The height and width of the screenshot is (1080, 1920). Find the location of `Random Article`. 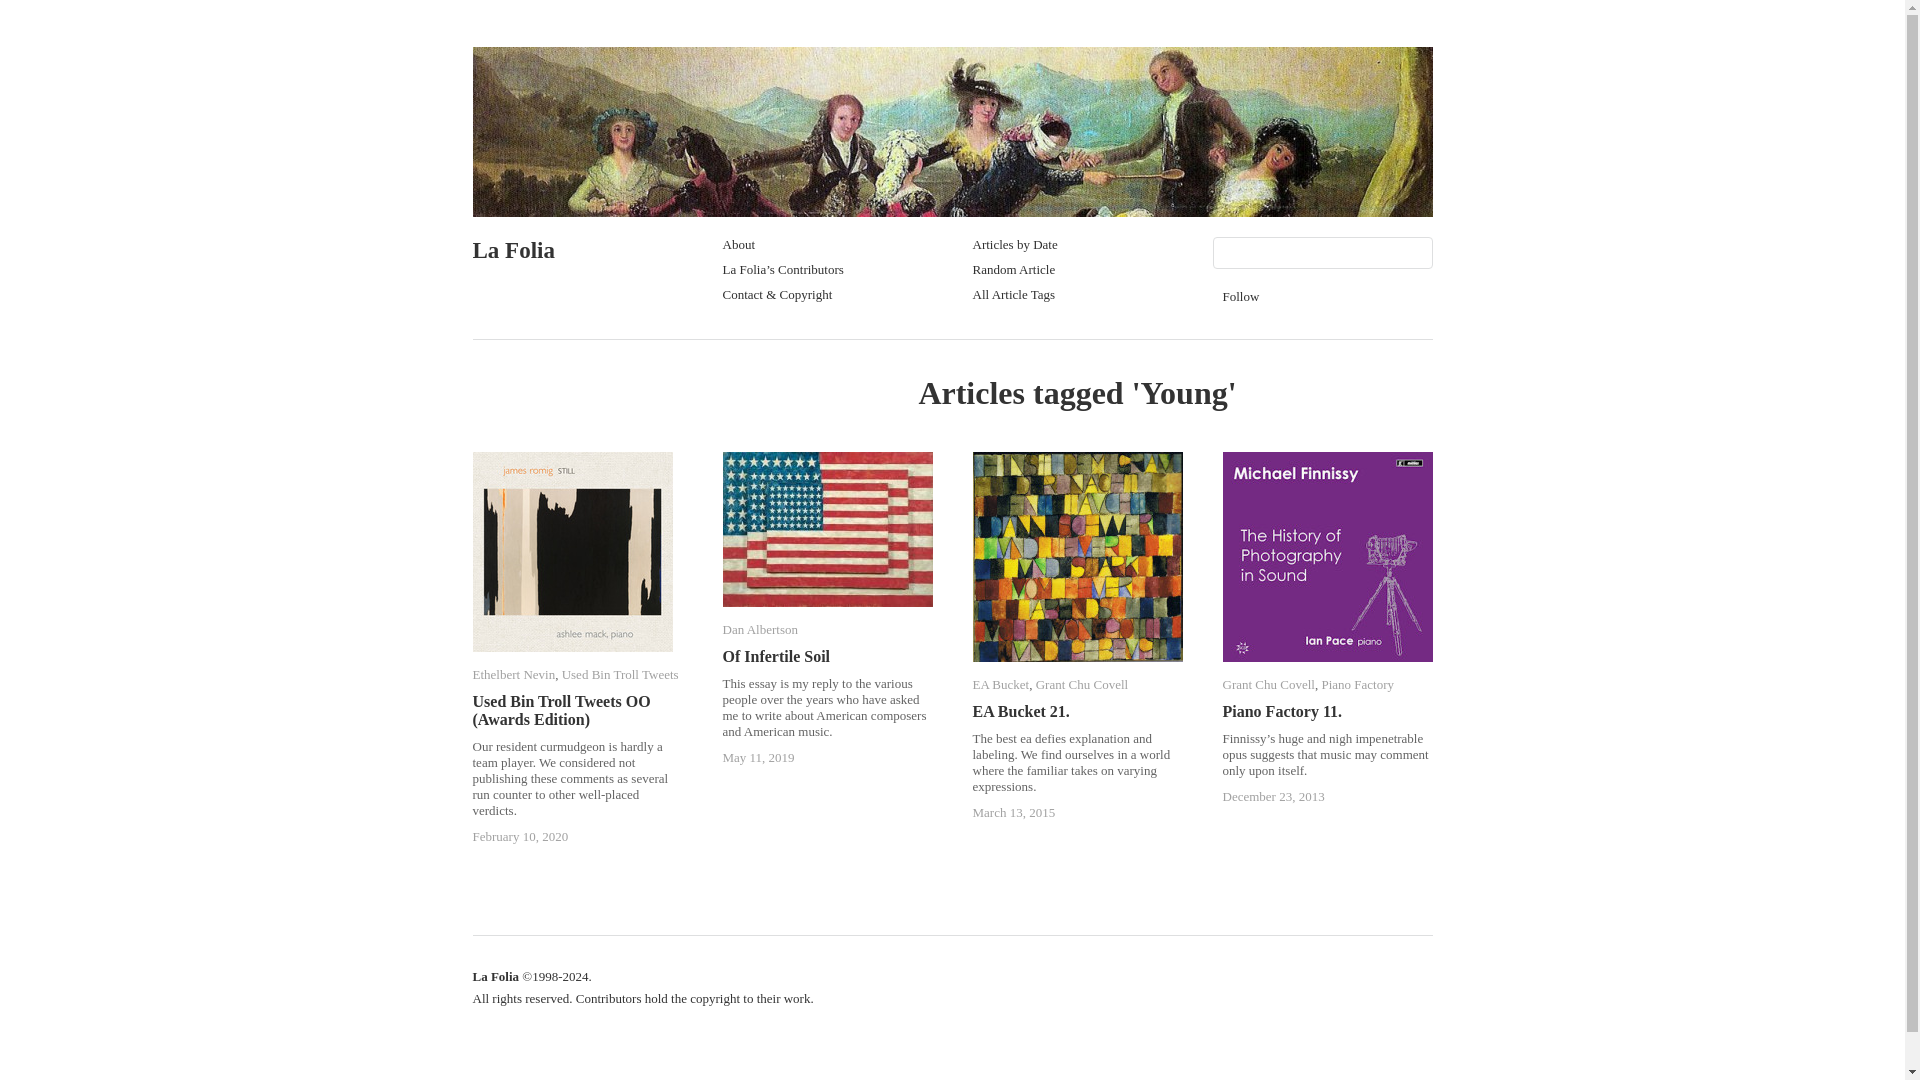

Random Article is located at coordinates (1012, 269).